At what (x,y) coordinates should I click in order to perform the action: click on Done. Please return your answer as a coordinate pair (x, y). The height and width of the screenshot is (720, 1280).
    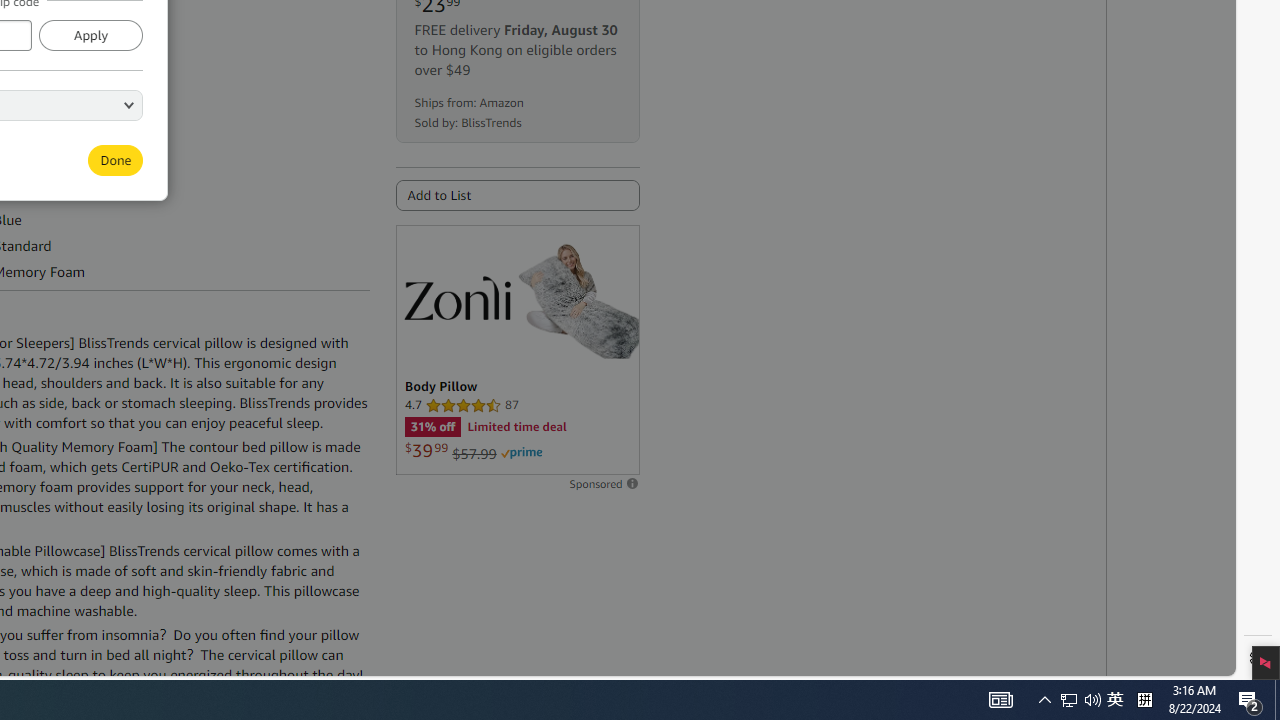
    Looking at the image, I should click on (116, 159).